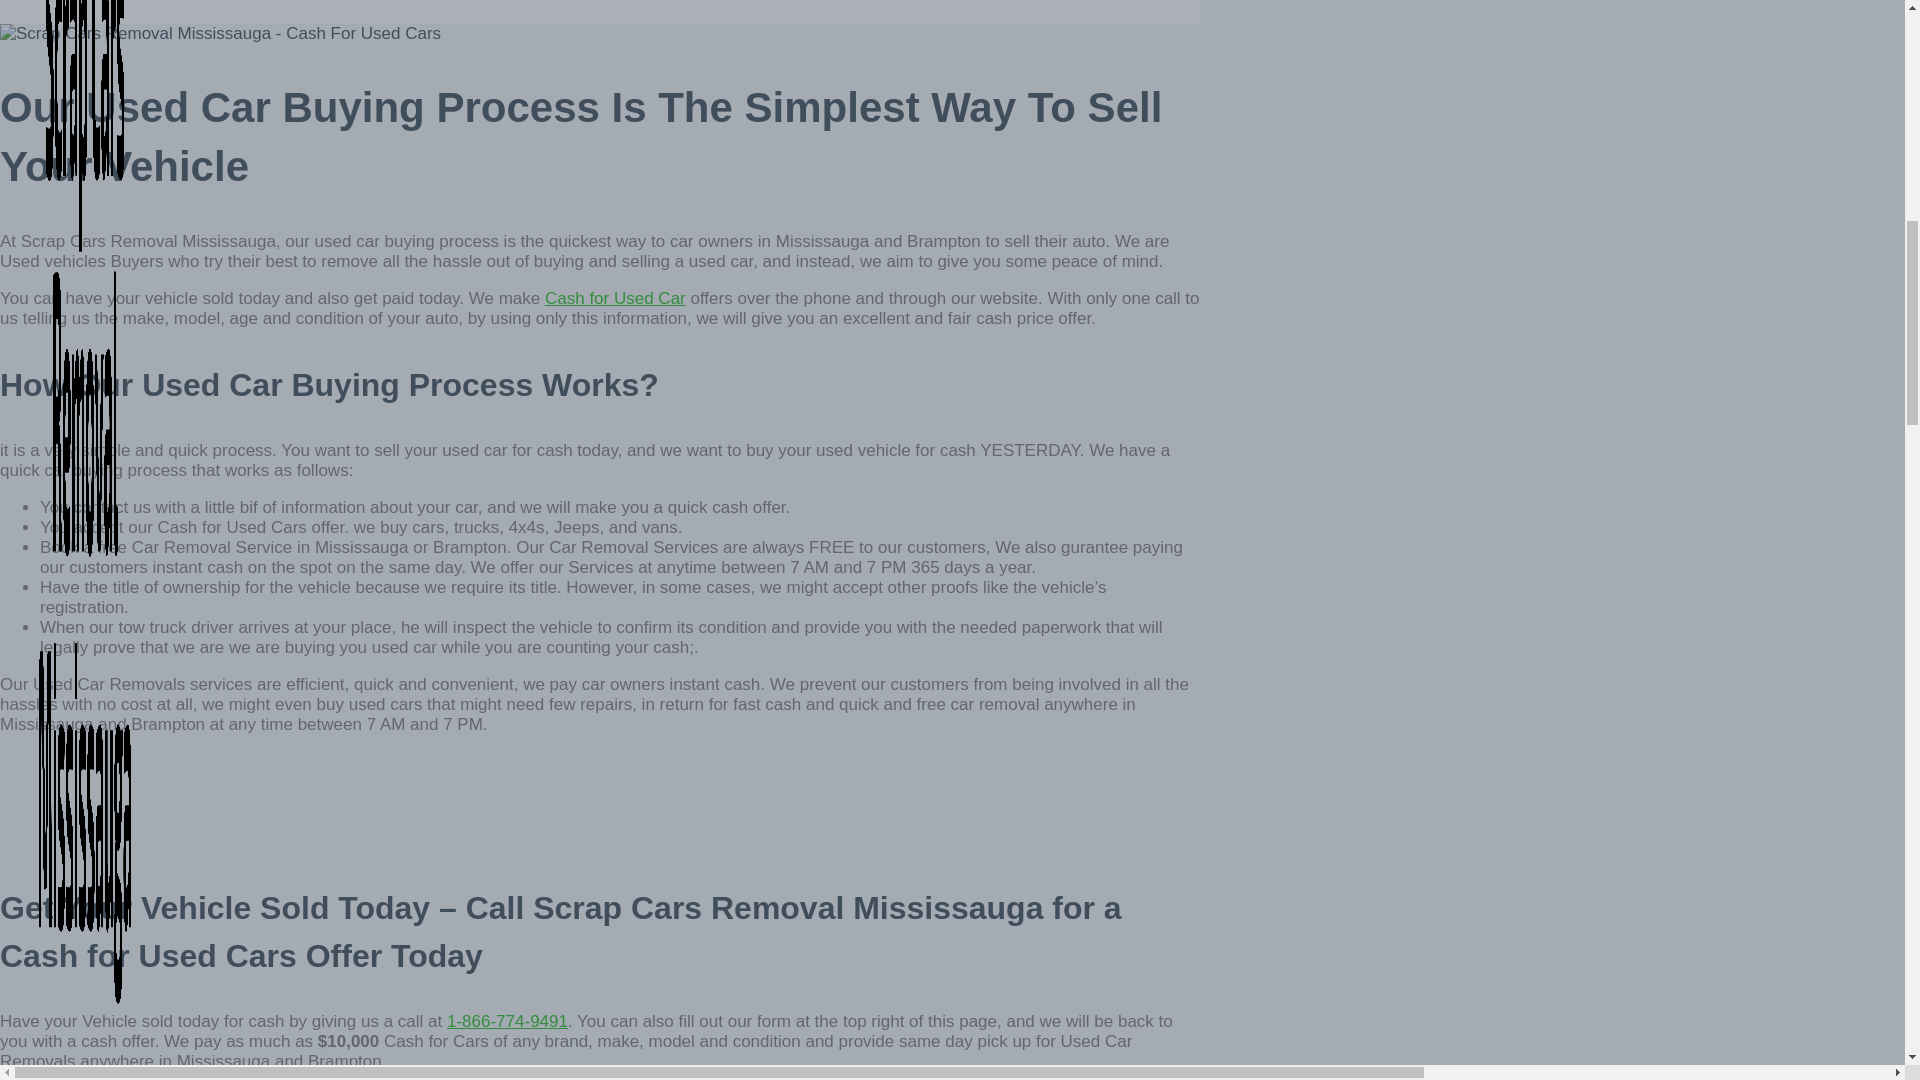 This screenshot has width=1920, height=1080. I want to click on Cash for Used Car, so click(615, 298).